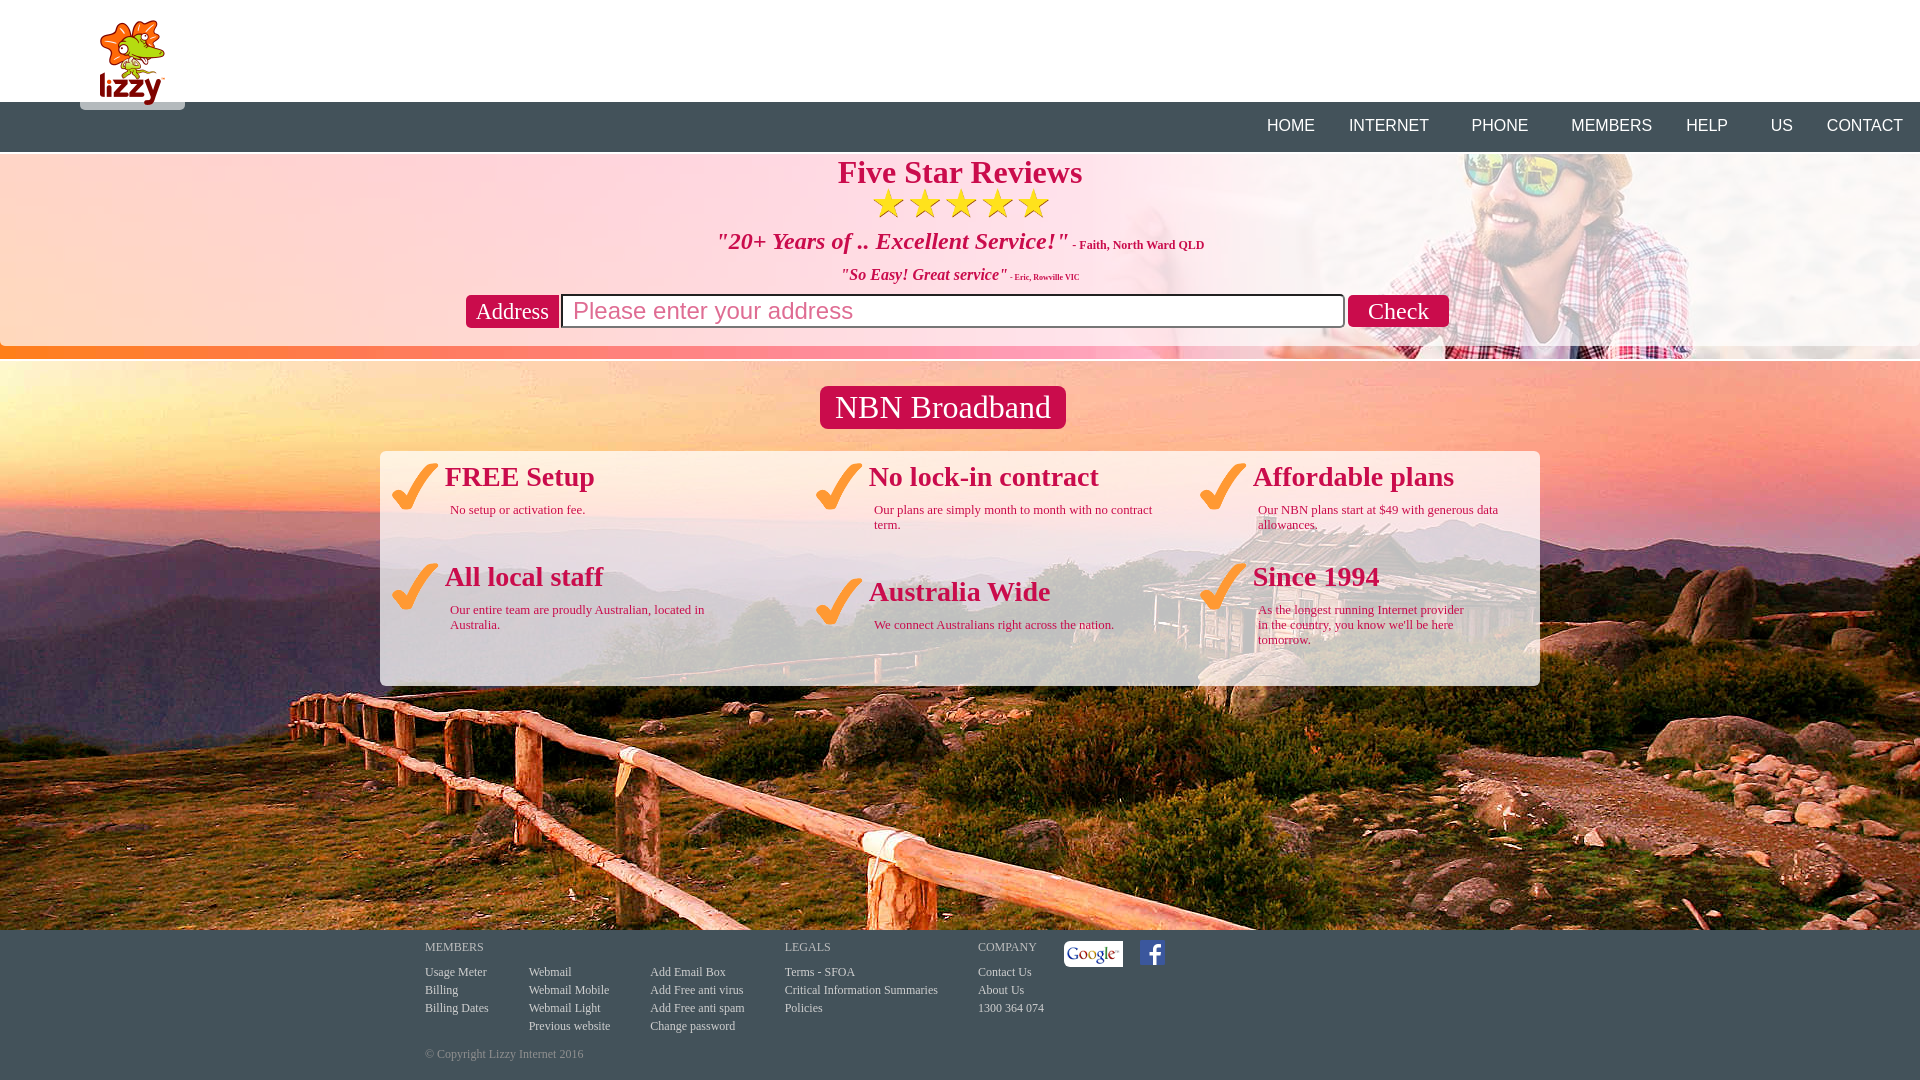 This screenshot has width=1920, height=1080. Describe the element at coordinates (1291, 126) in the screenshot. I see `HOME` at that location.